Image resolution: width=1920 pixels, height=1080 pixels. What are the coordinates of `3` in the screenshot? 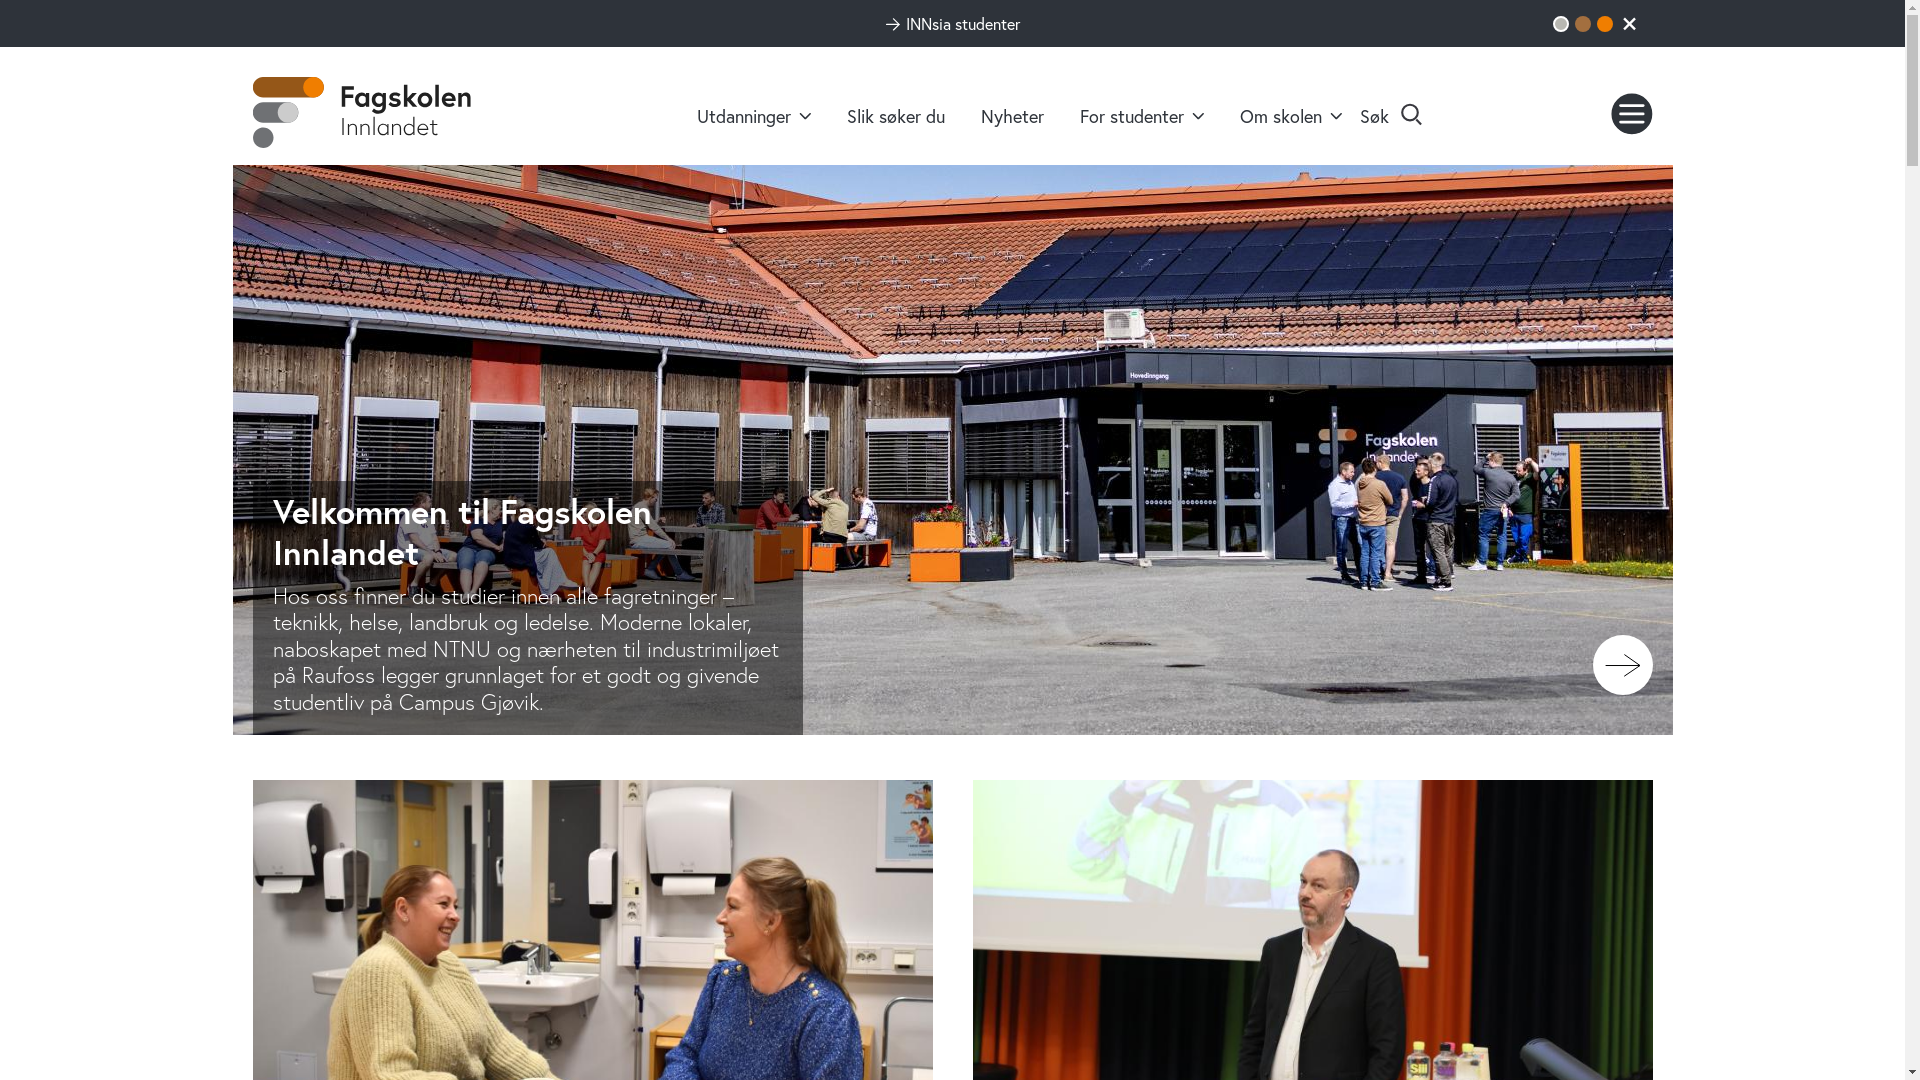 It's located at (1604, 24).